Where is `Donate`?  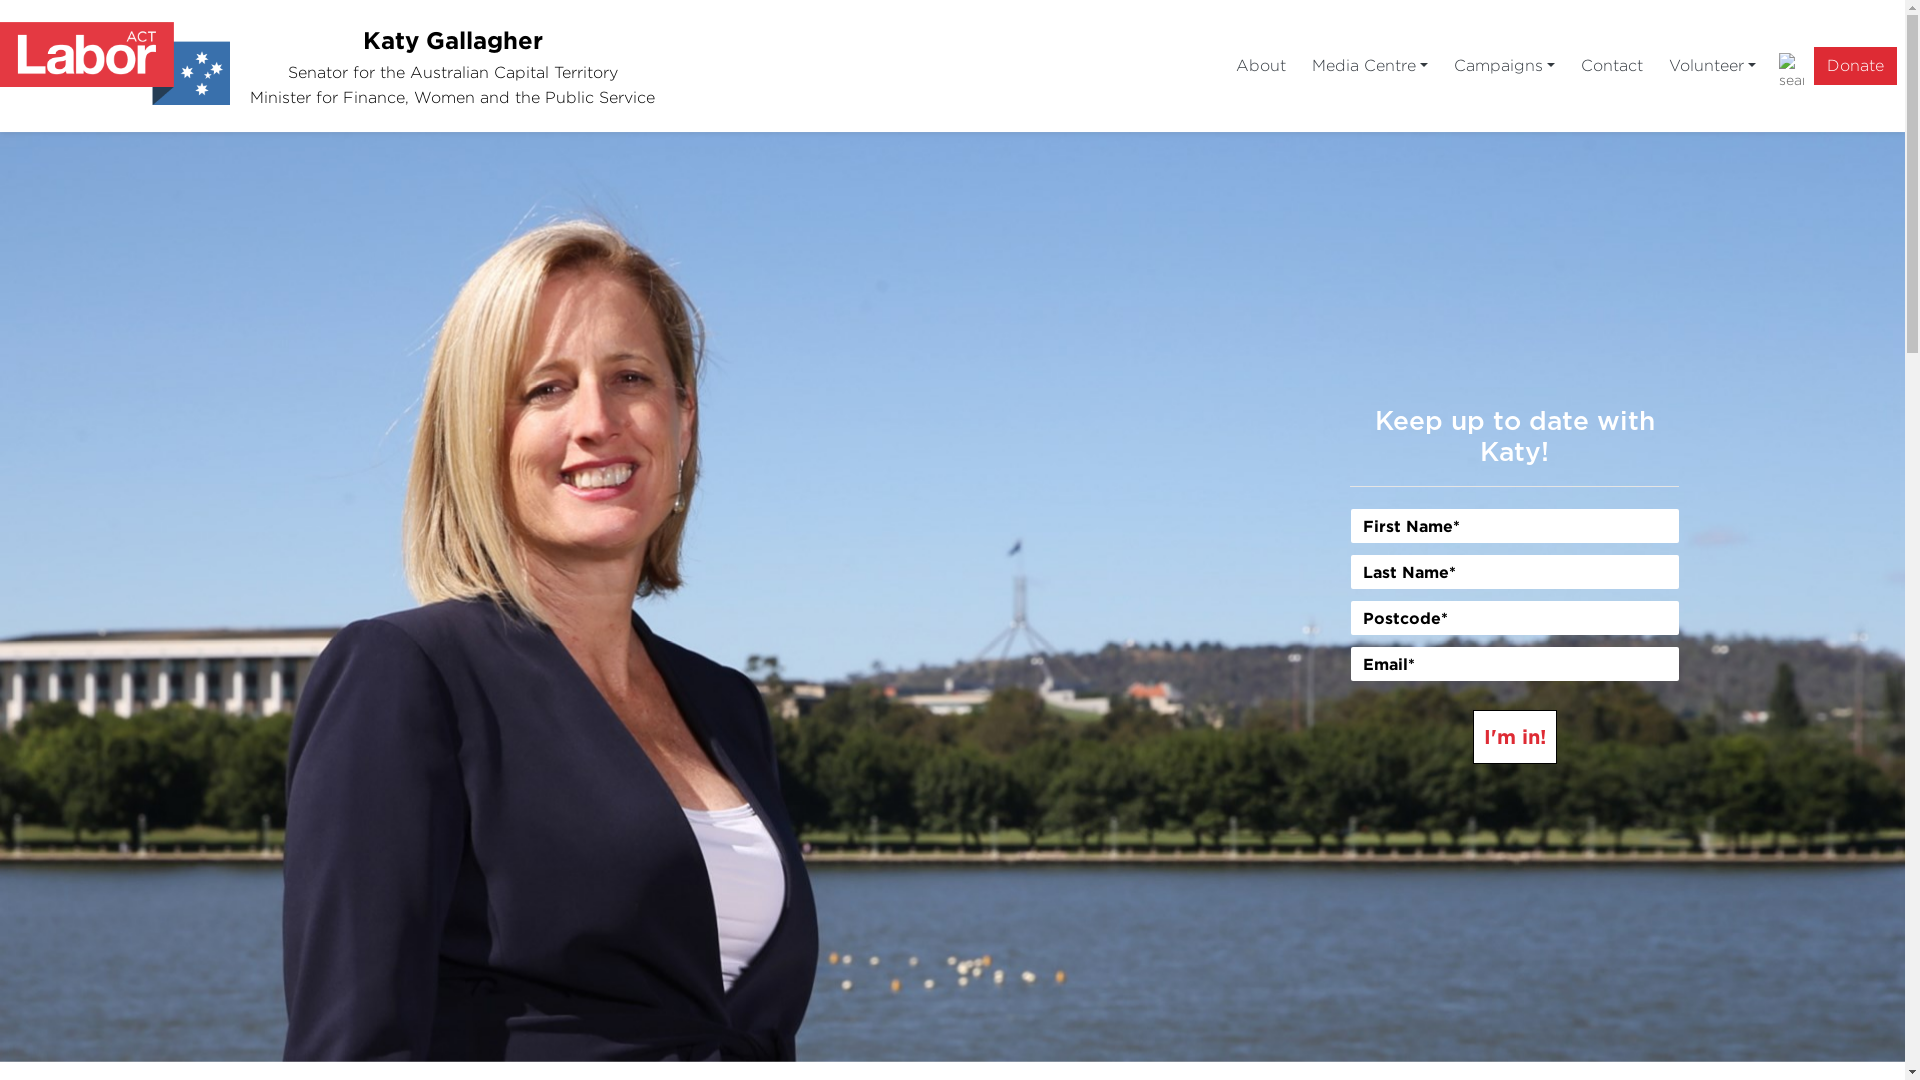
Donate is located at coordinates (1856, 66).